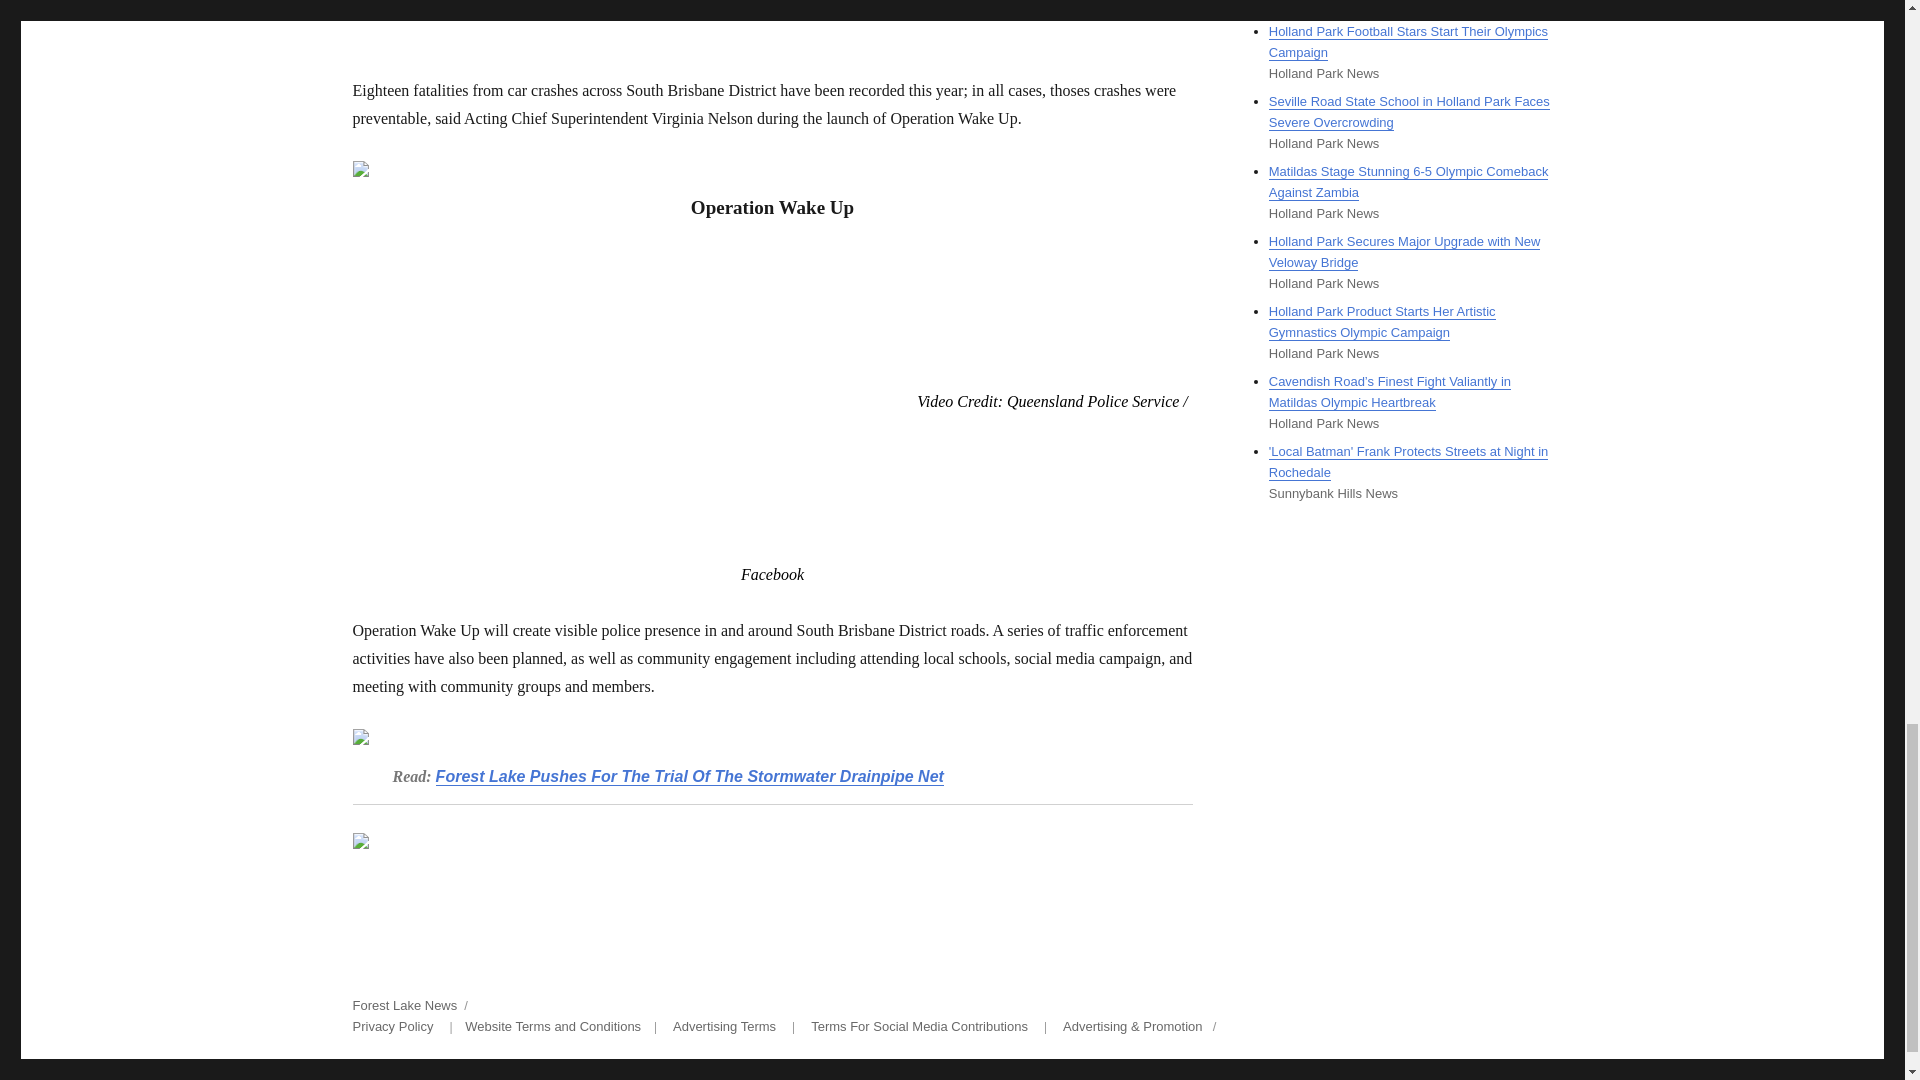 Image resolution: width=1920 pixels, height=1080 pixels. Describe the element at coordinates (404, 1005) in the screenshot. I see `Forest Lake News` at that location.